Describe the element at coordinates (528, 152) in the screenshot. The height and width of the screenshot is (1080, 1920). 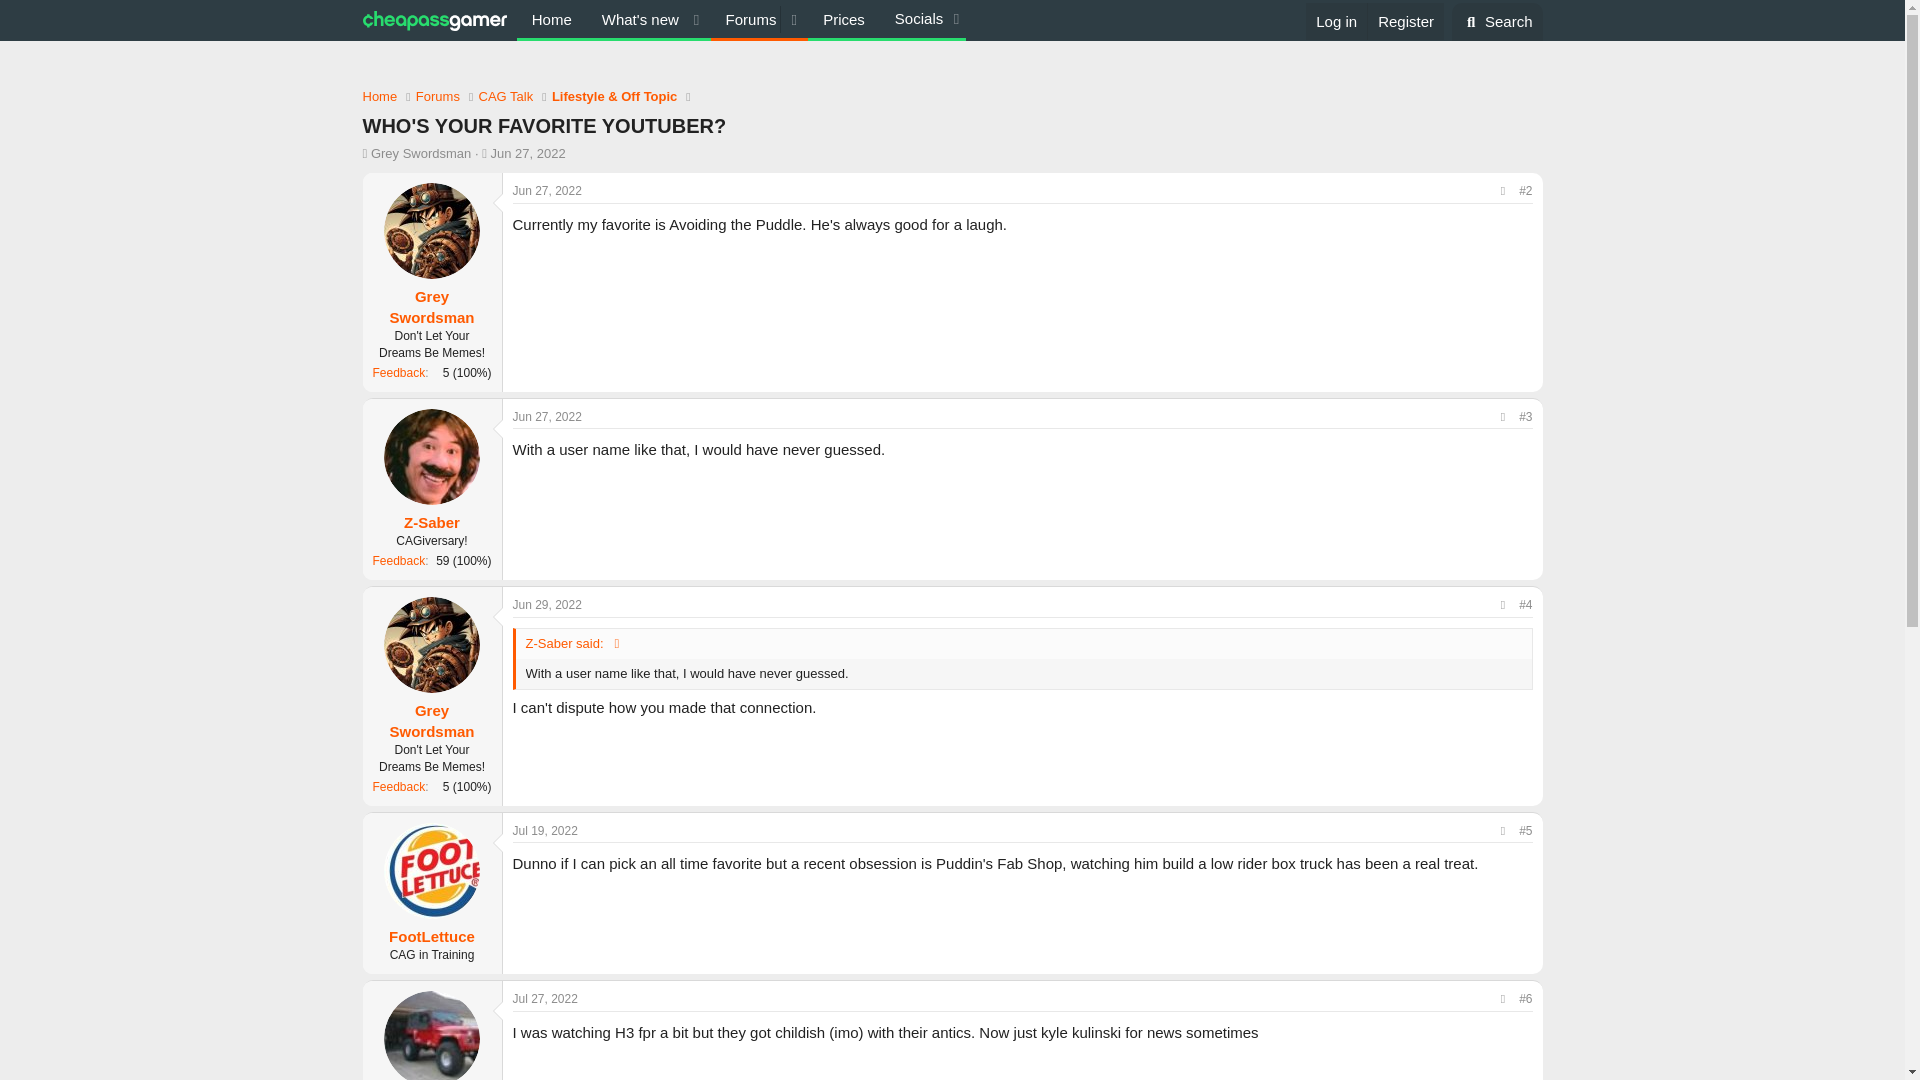
I see `Jun 27, 2022 at 4:01 AM` at that location.